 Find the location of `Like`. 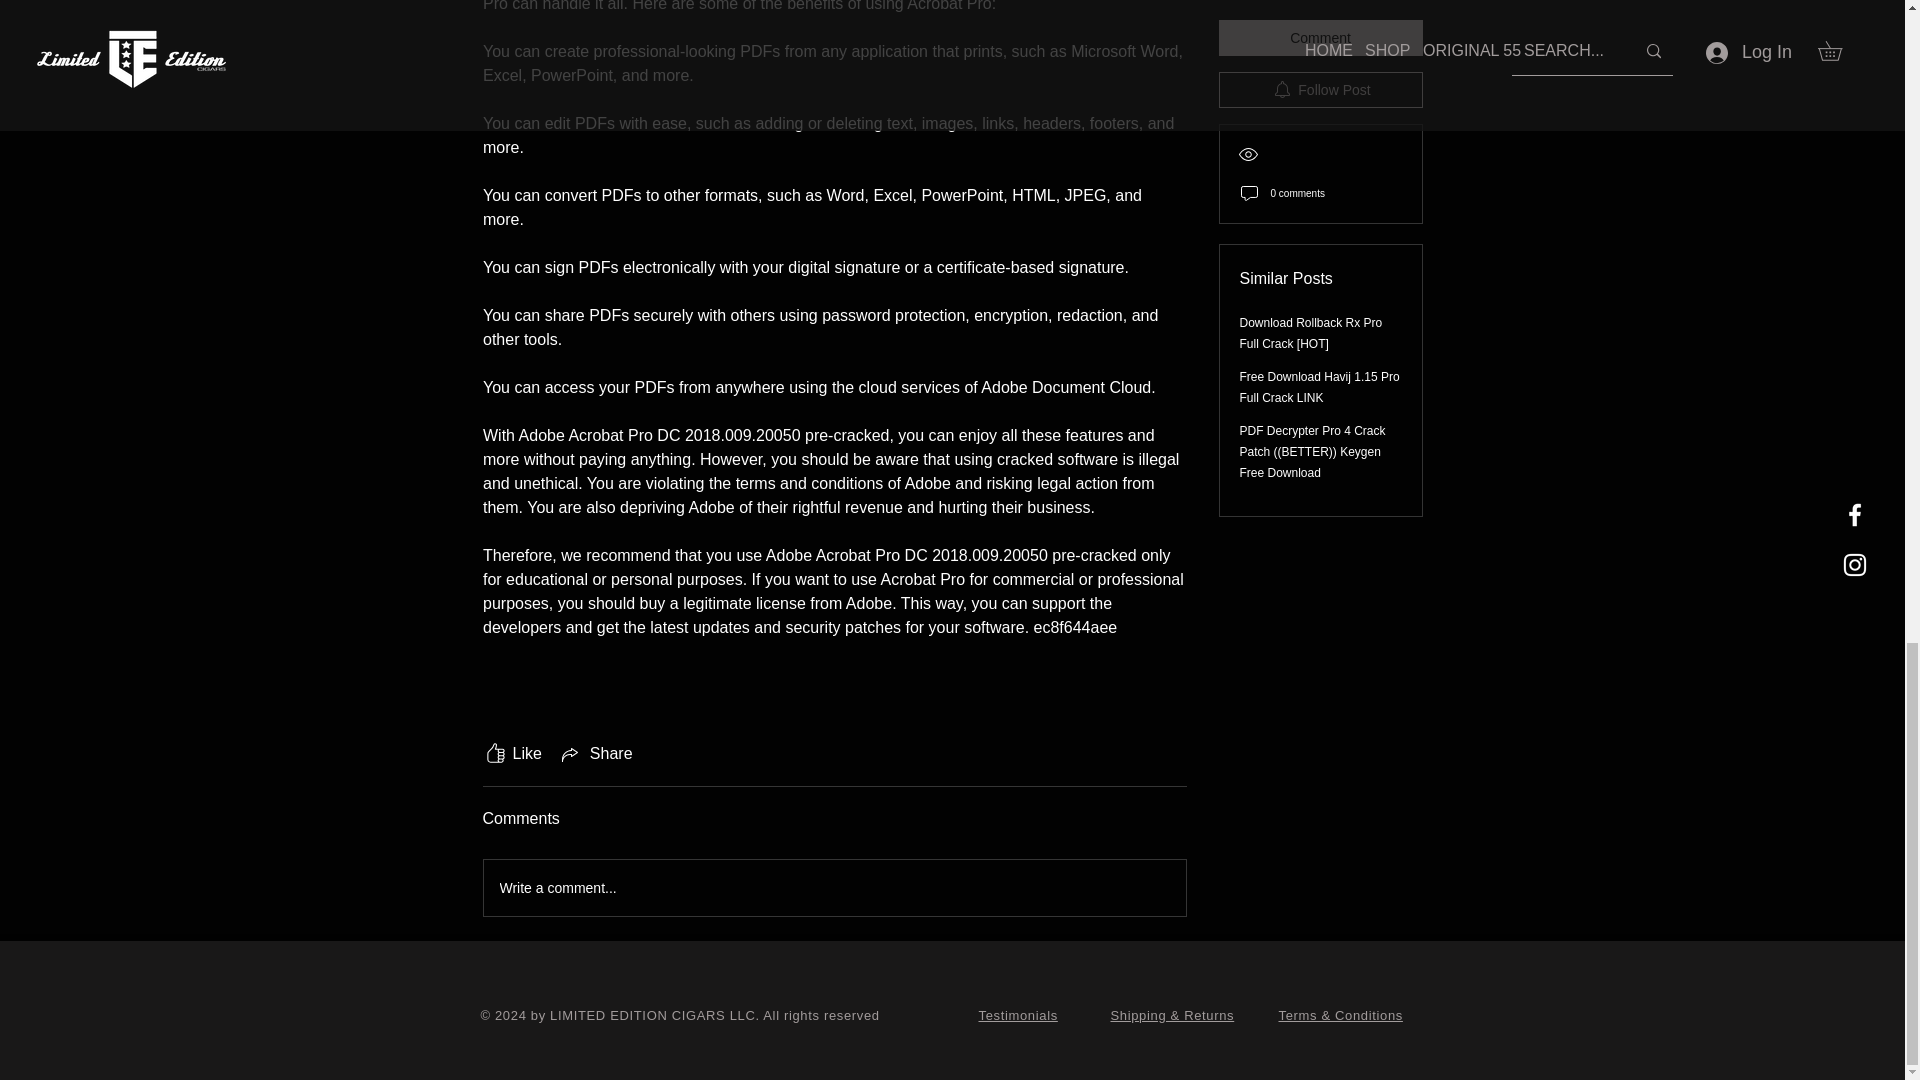

Like is located at coordinates (511, 753).